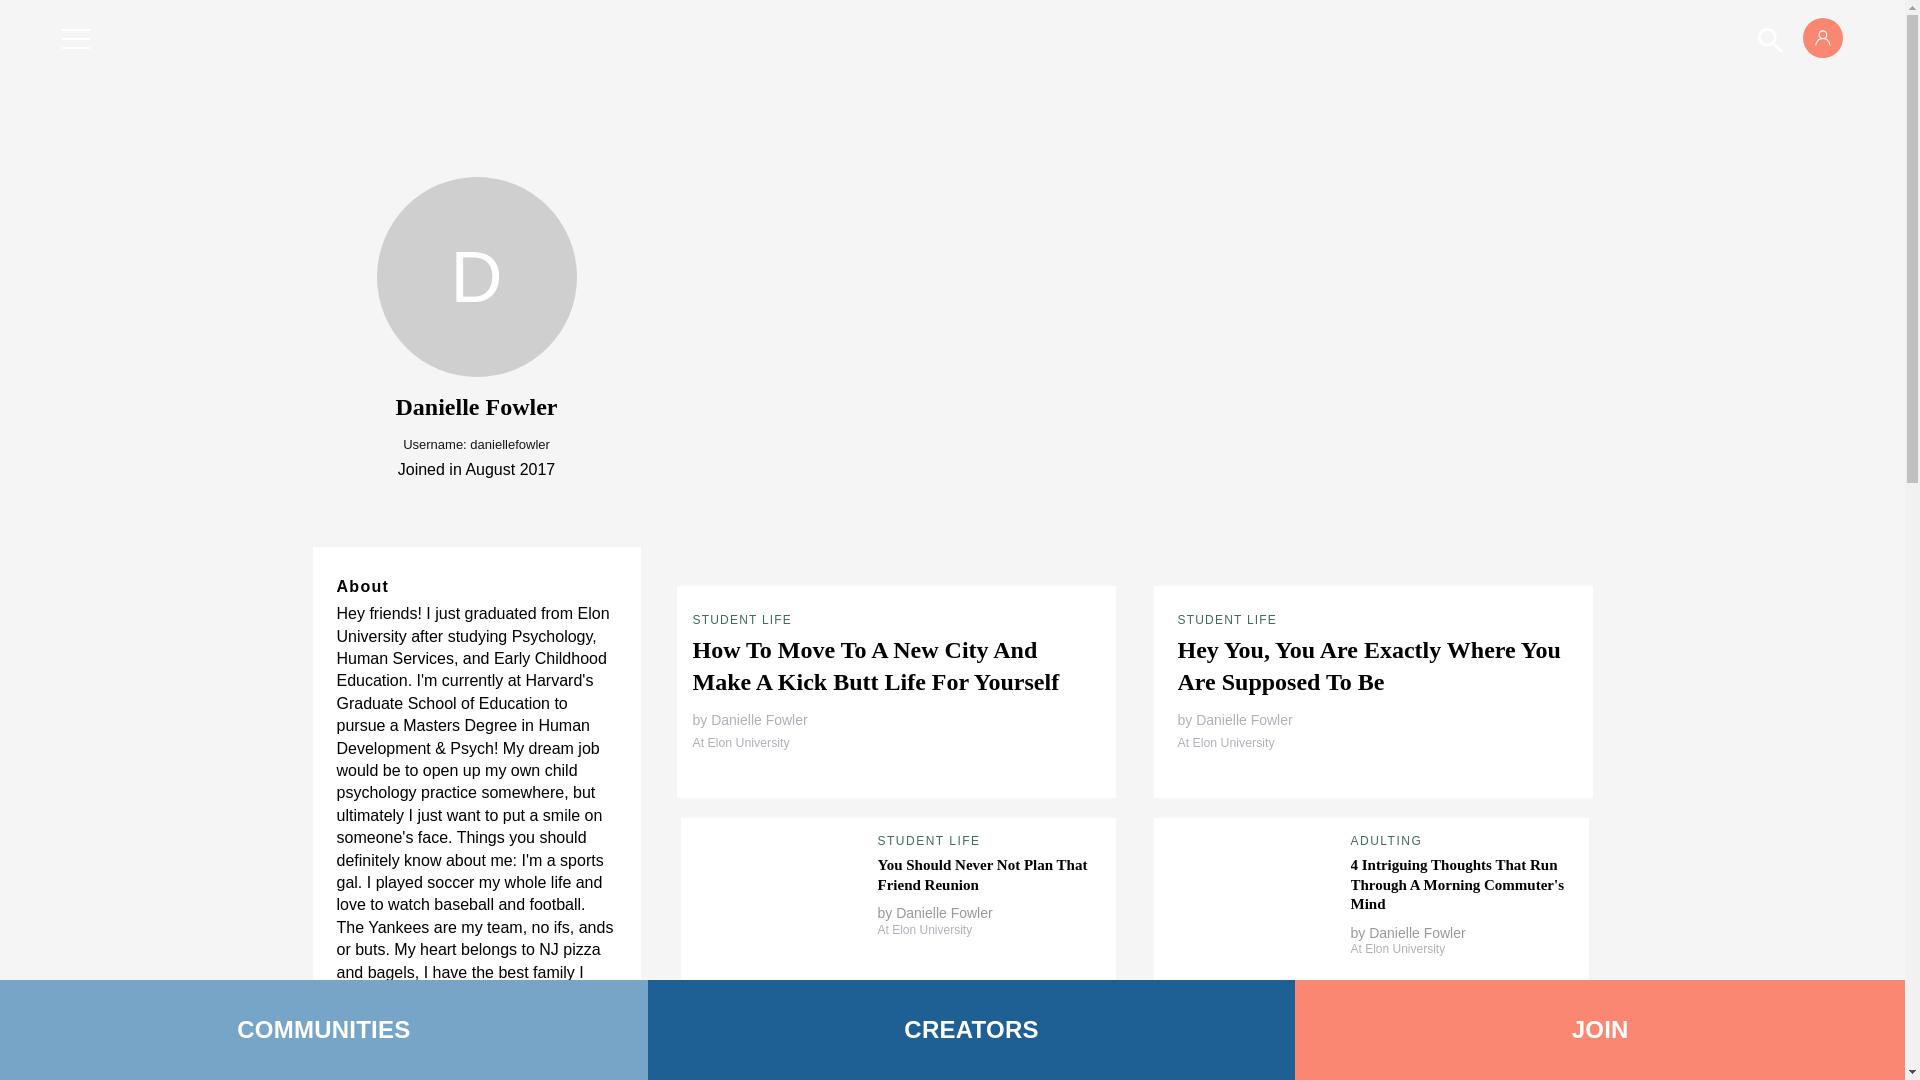 This screenshot has width=1920, height=1080. I want to click on STUDENT LIFE, so click(1228, 620).